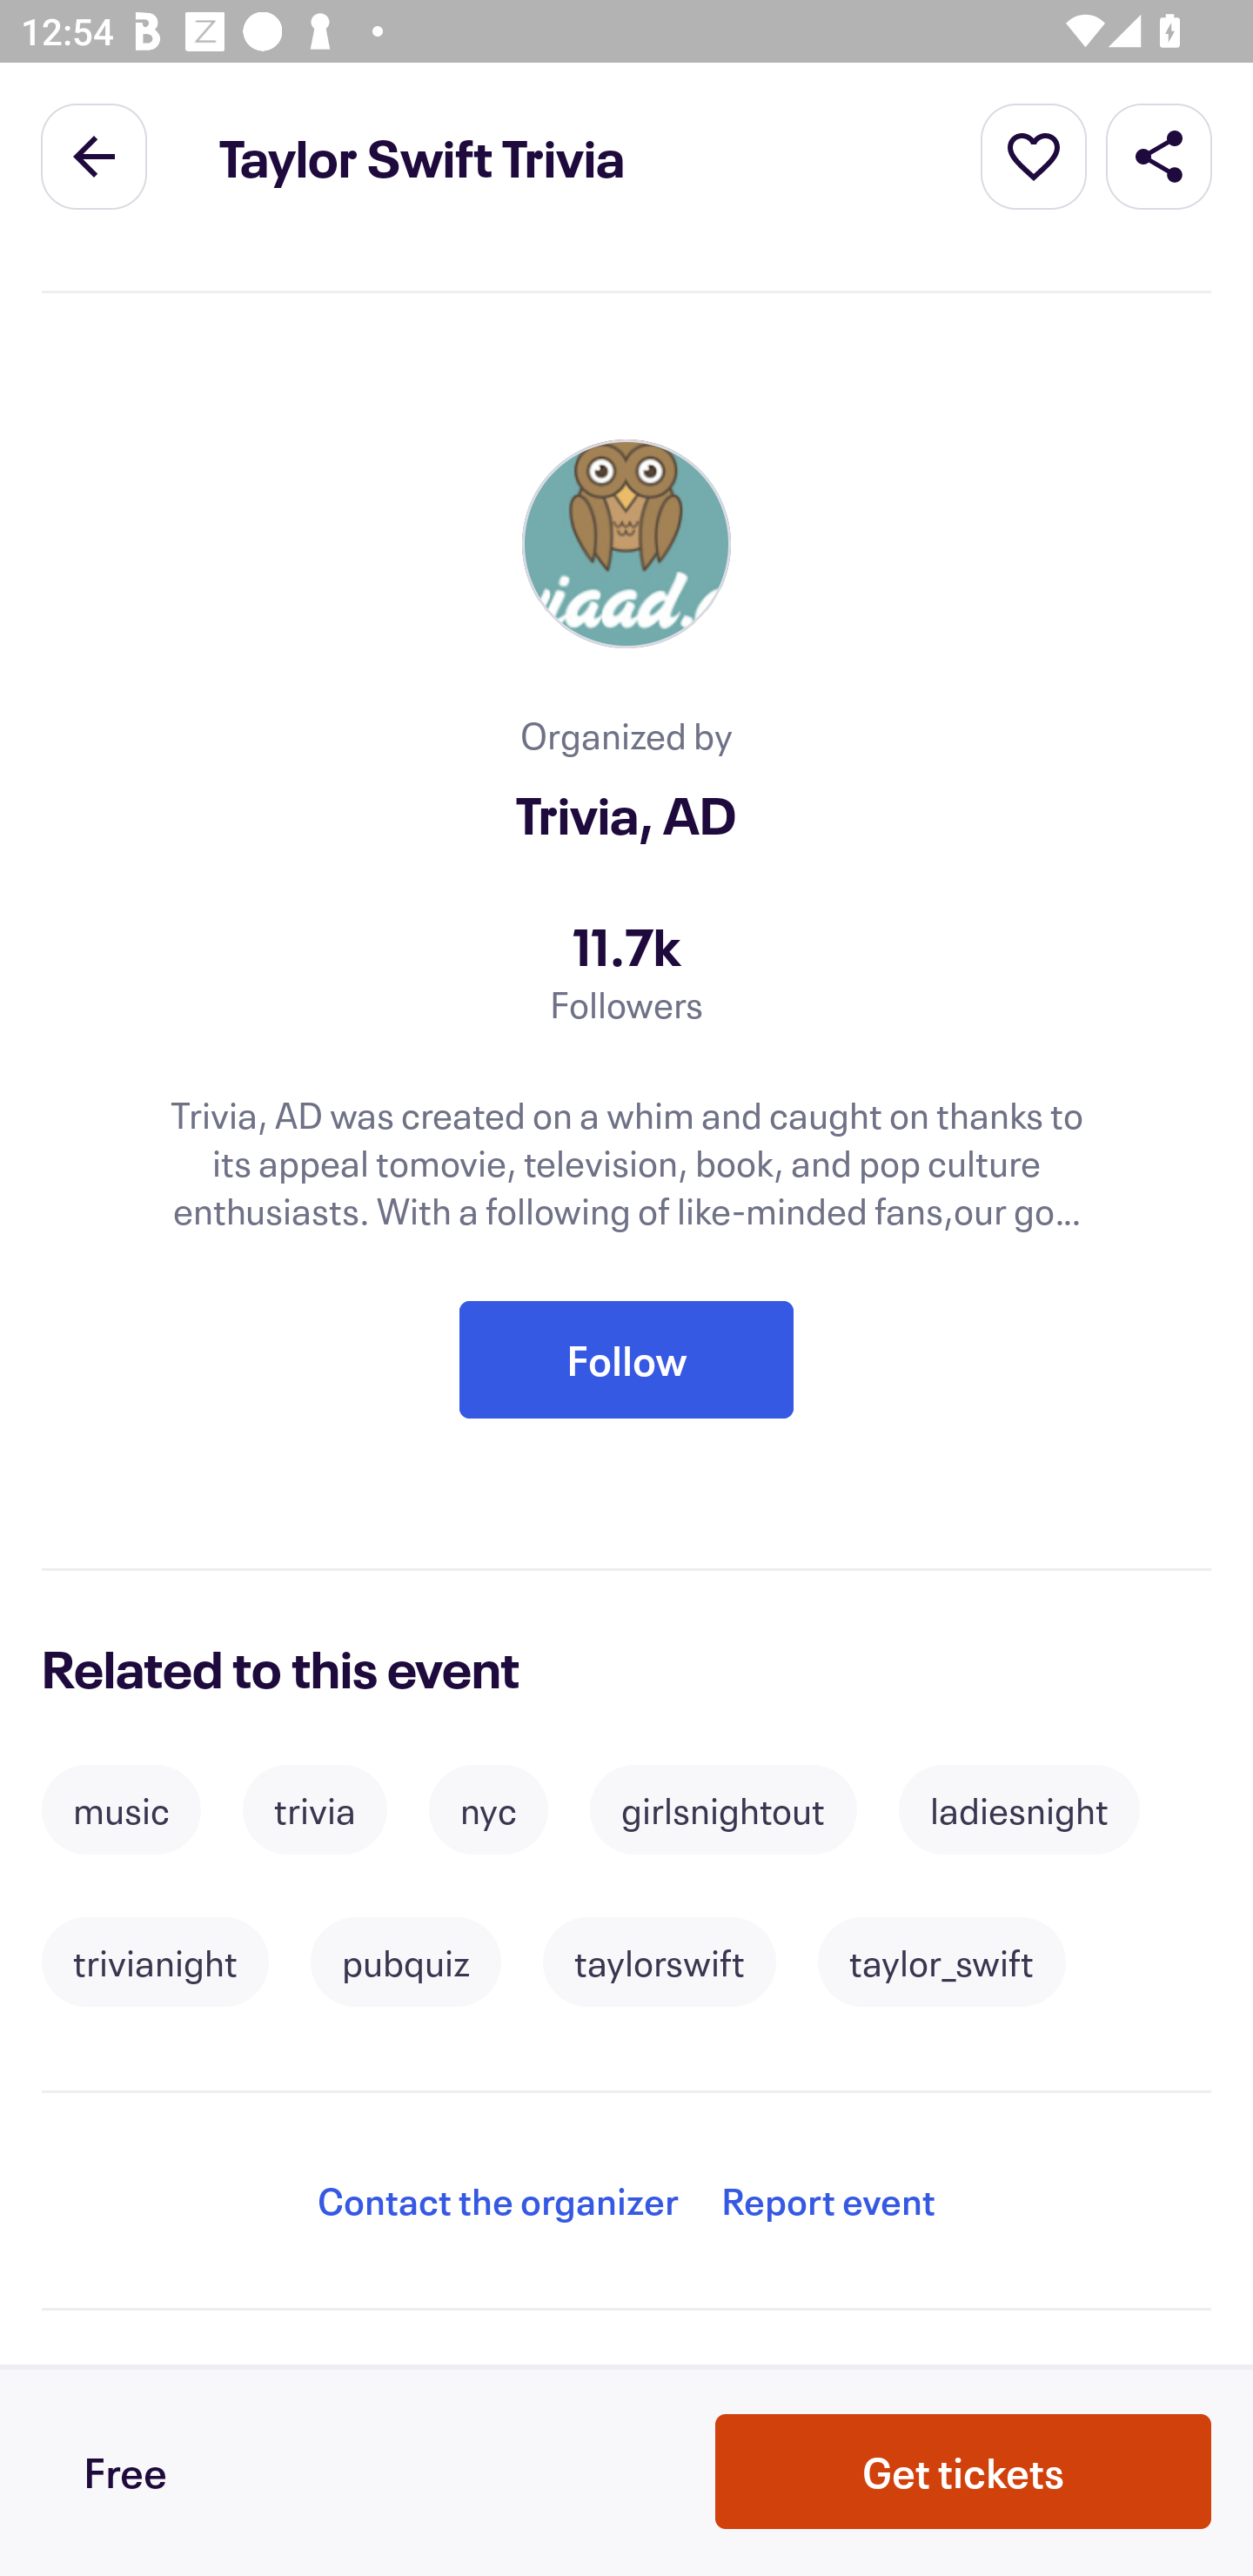  I want to click on Follow, so click(626, 1359).